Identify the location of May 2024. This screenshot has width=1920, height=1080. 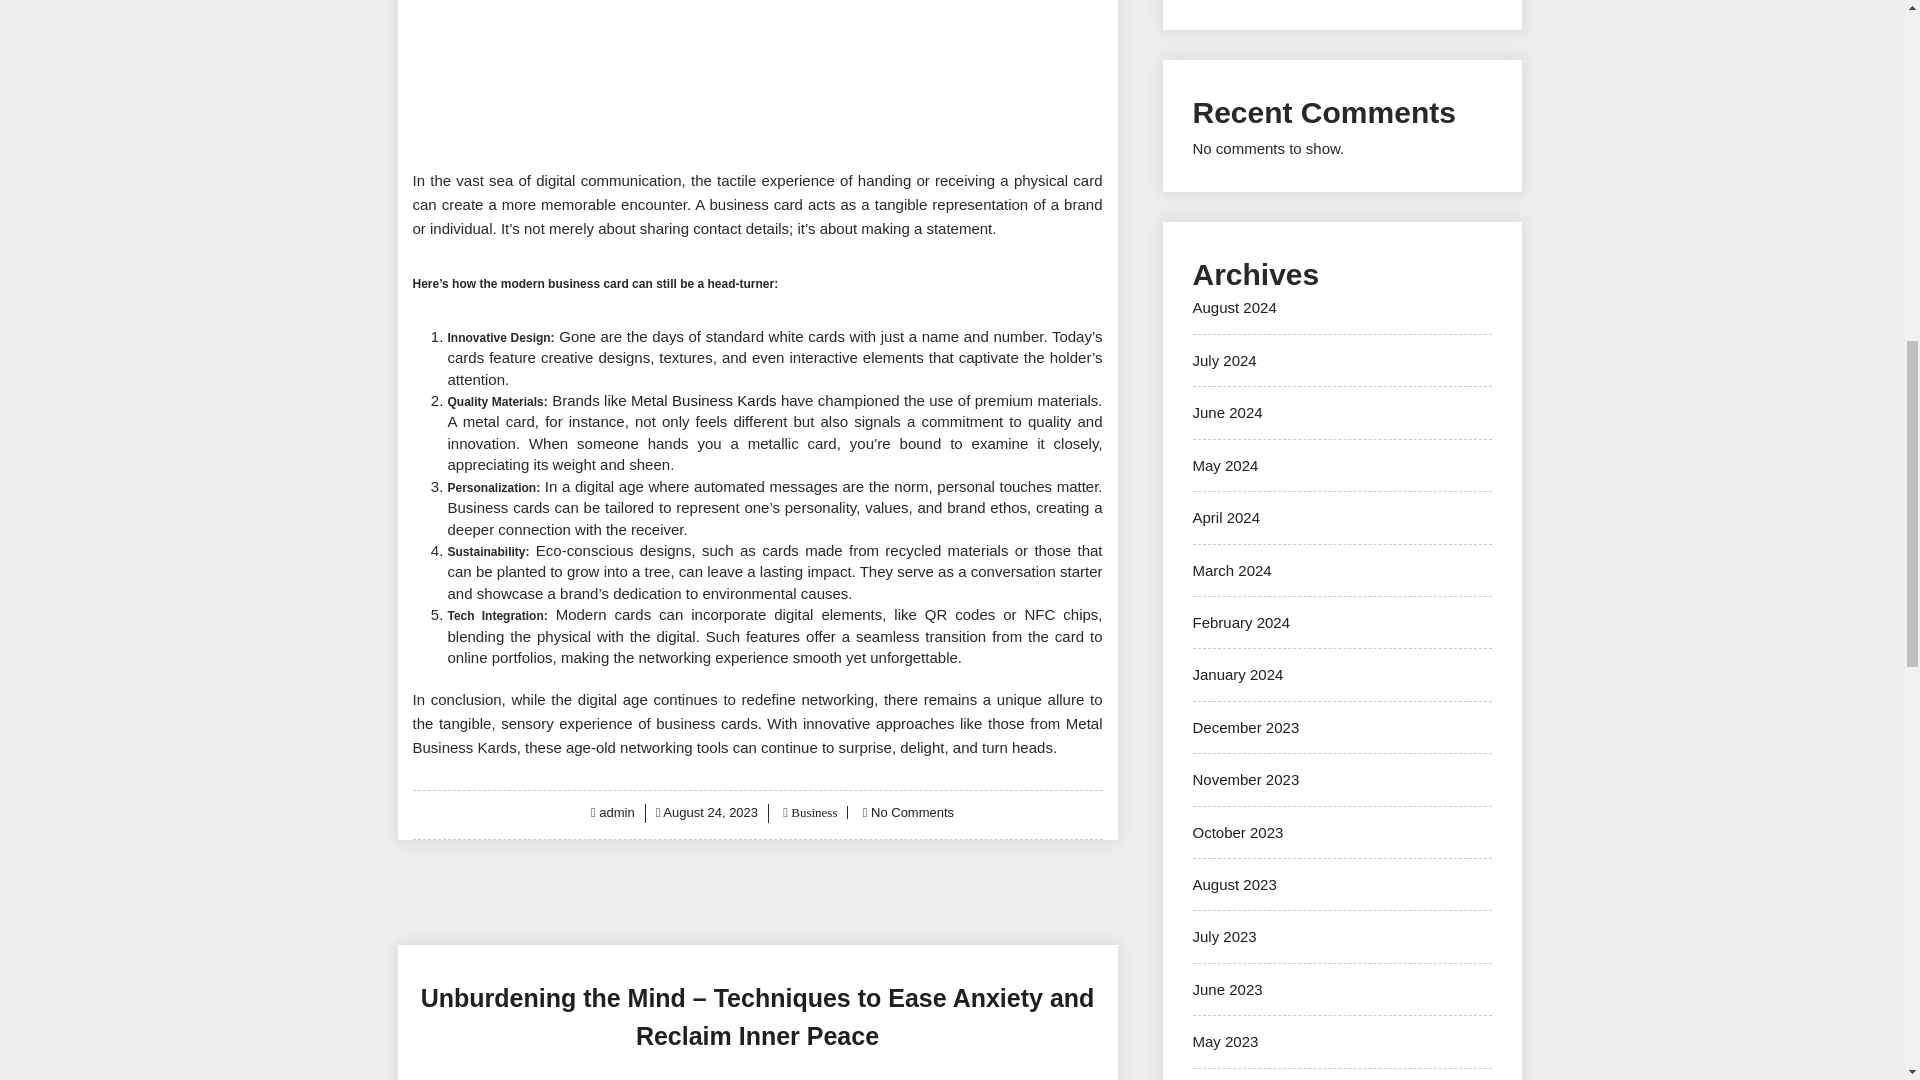
(1224, 465).